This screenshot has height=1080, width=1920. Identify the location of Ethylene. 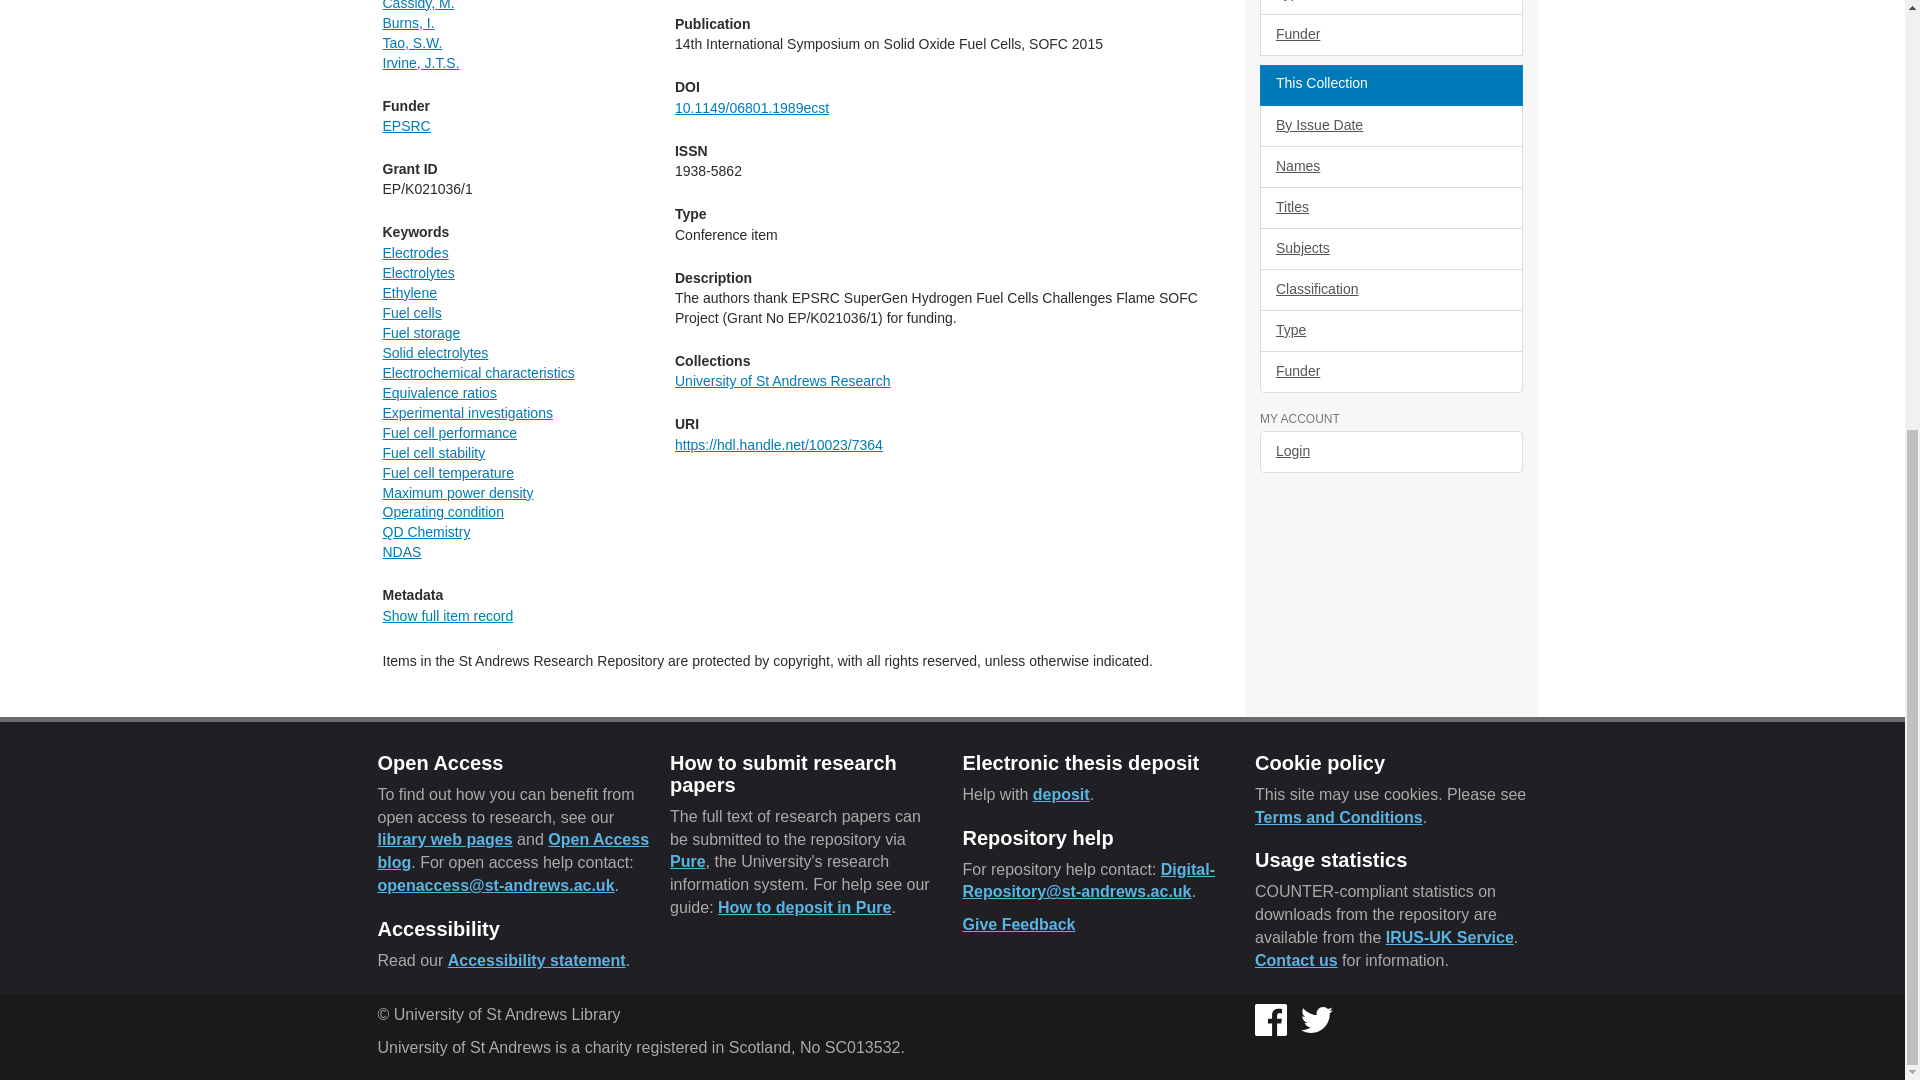
(408, 293).